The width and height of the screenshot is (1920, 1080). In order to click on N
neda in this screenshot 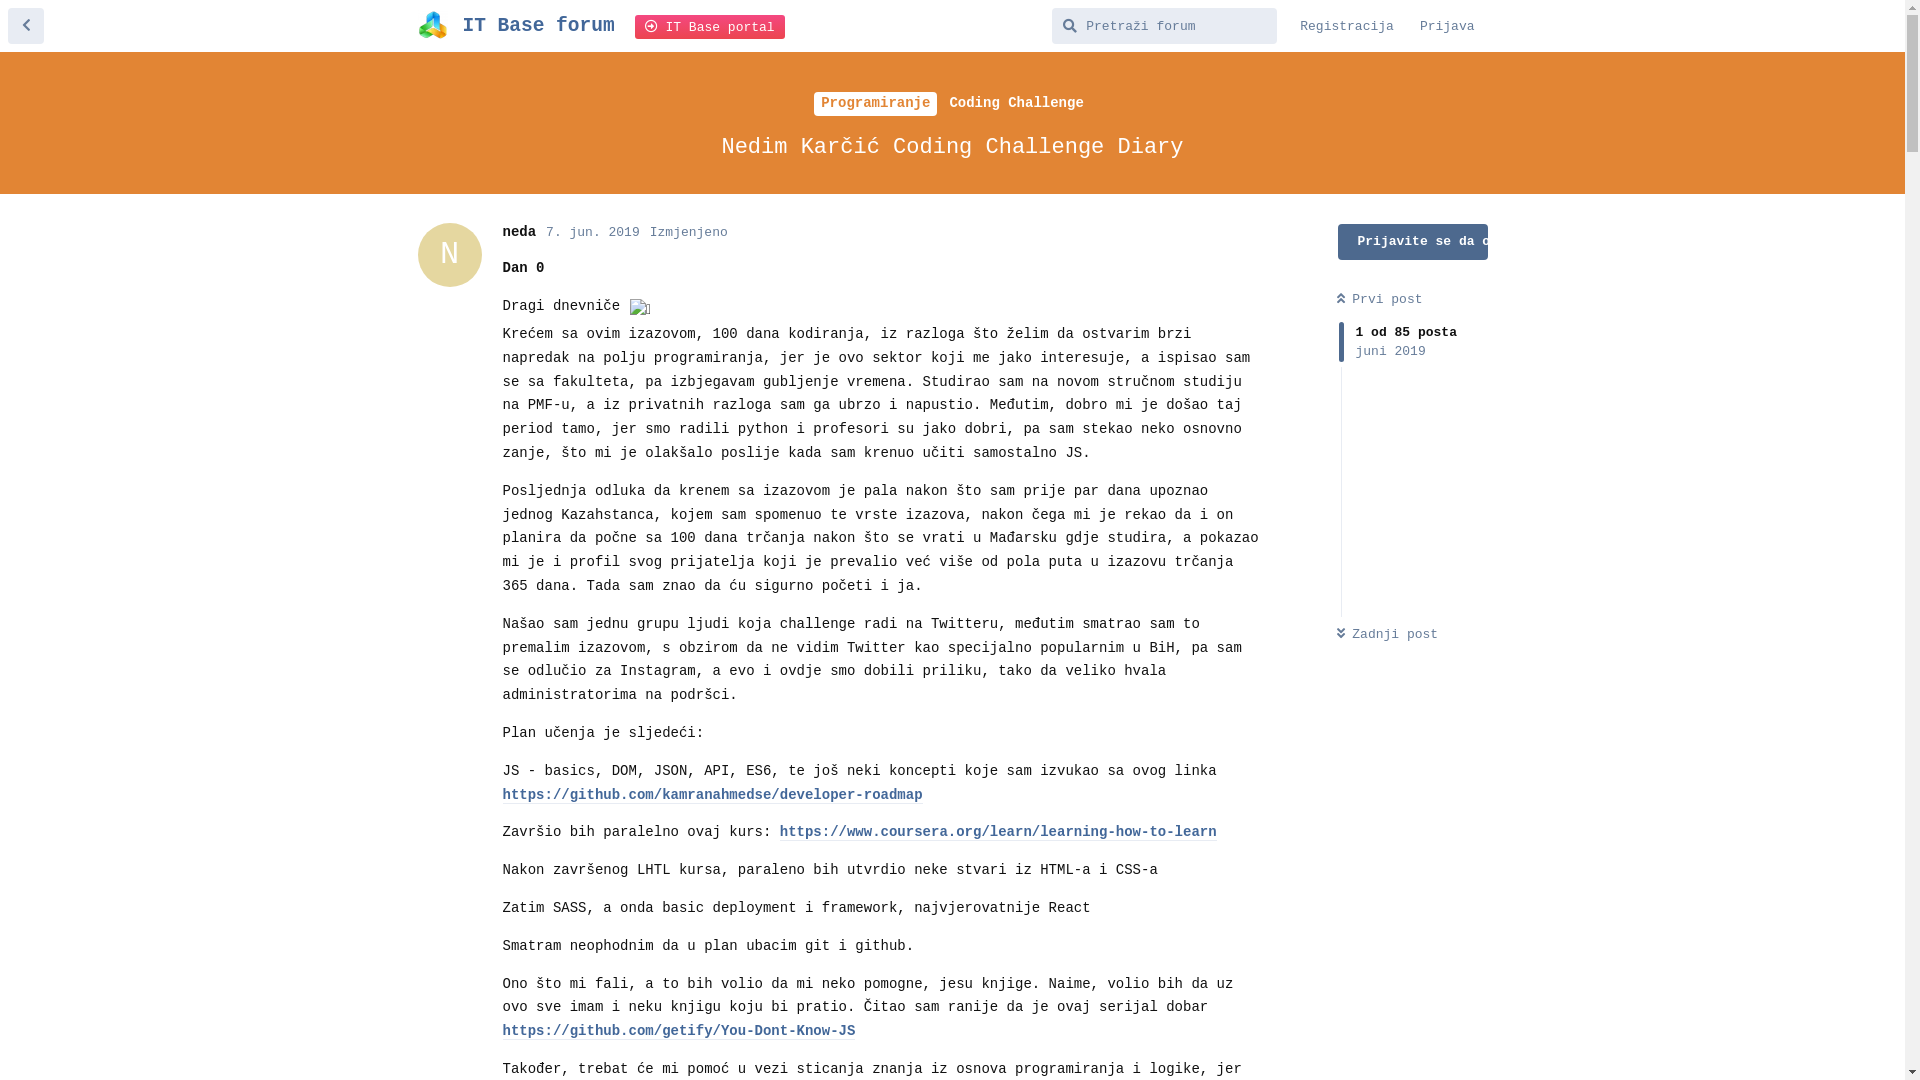, I will do `click(519, 232)`.